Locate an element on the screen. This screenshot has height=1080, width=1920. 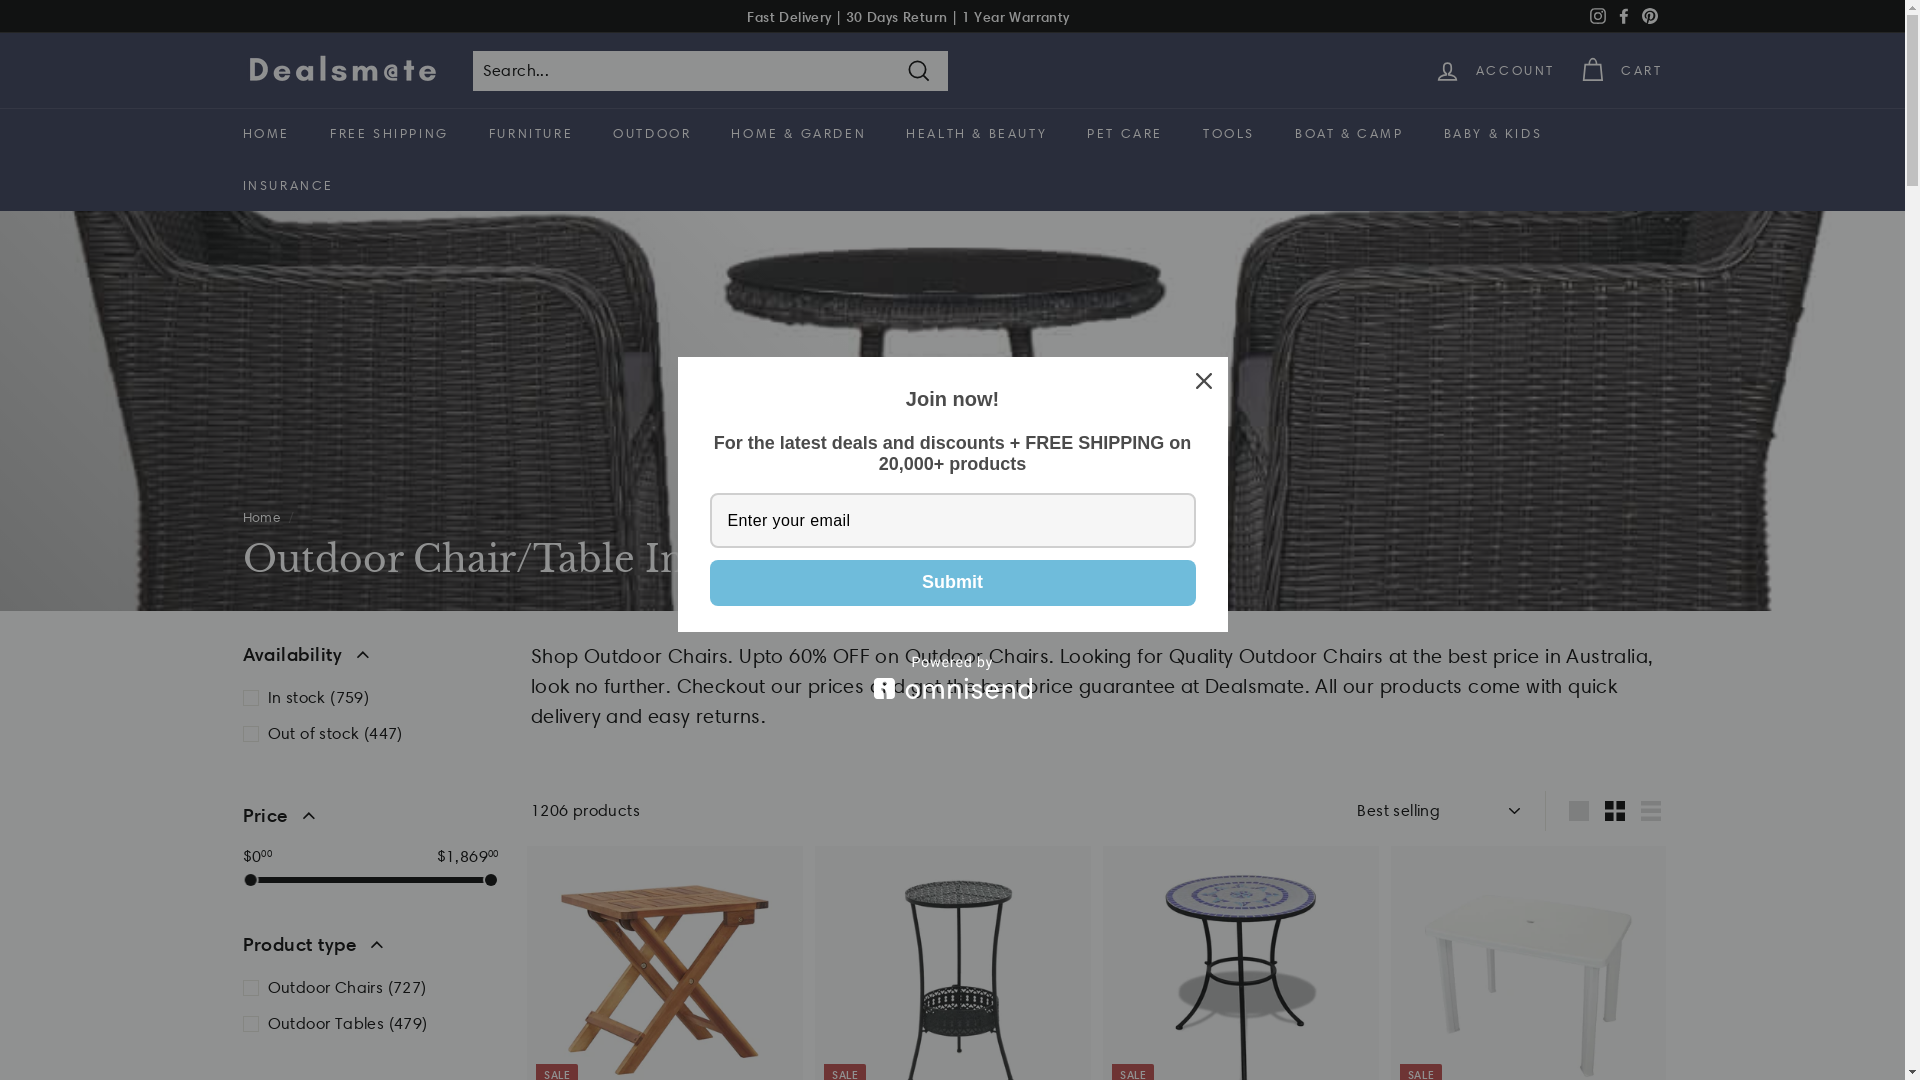
Large is located at coordinates (1579, 811).